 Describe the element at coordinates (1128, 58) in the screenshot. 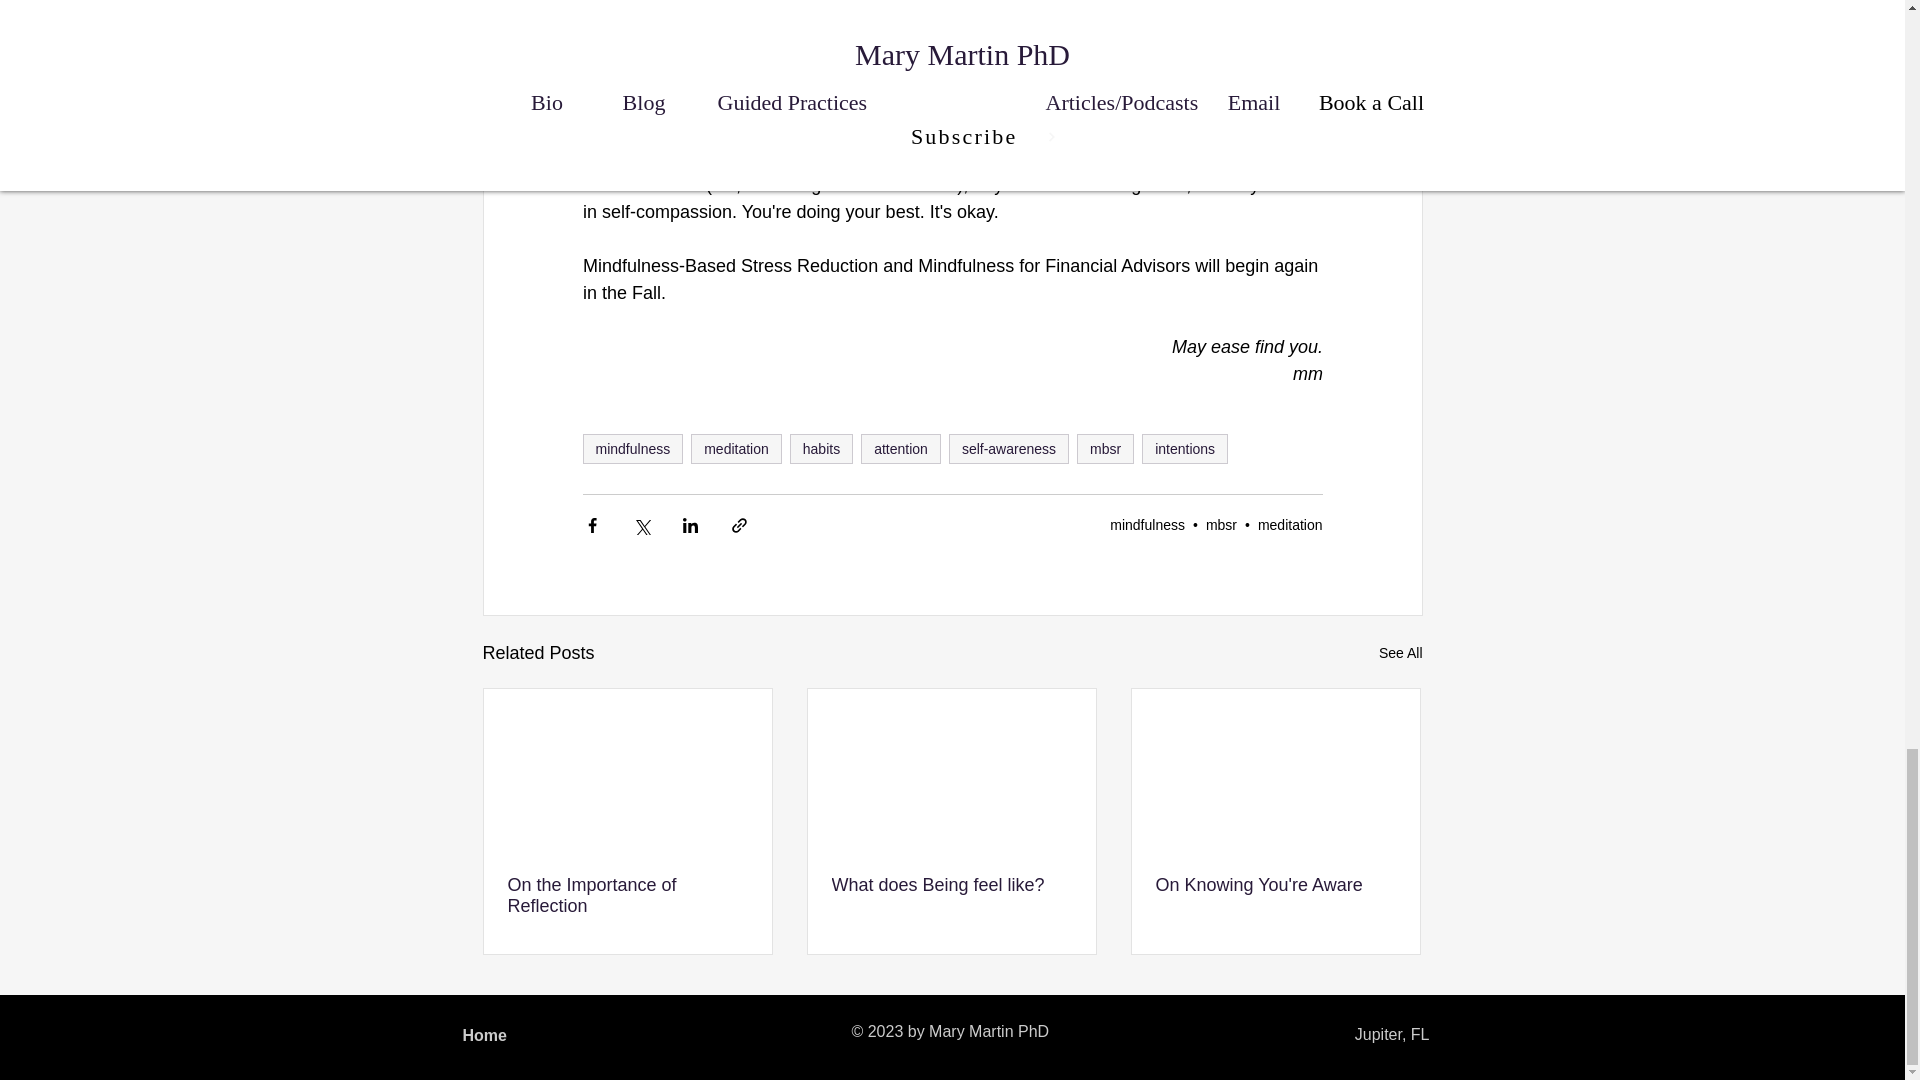

I see `reflect` at that location.